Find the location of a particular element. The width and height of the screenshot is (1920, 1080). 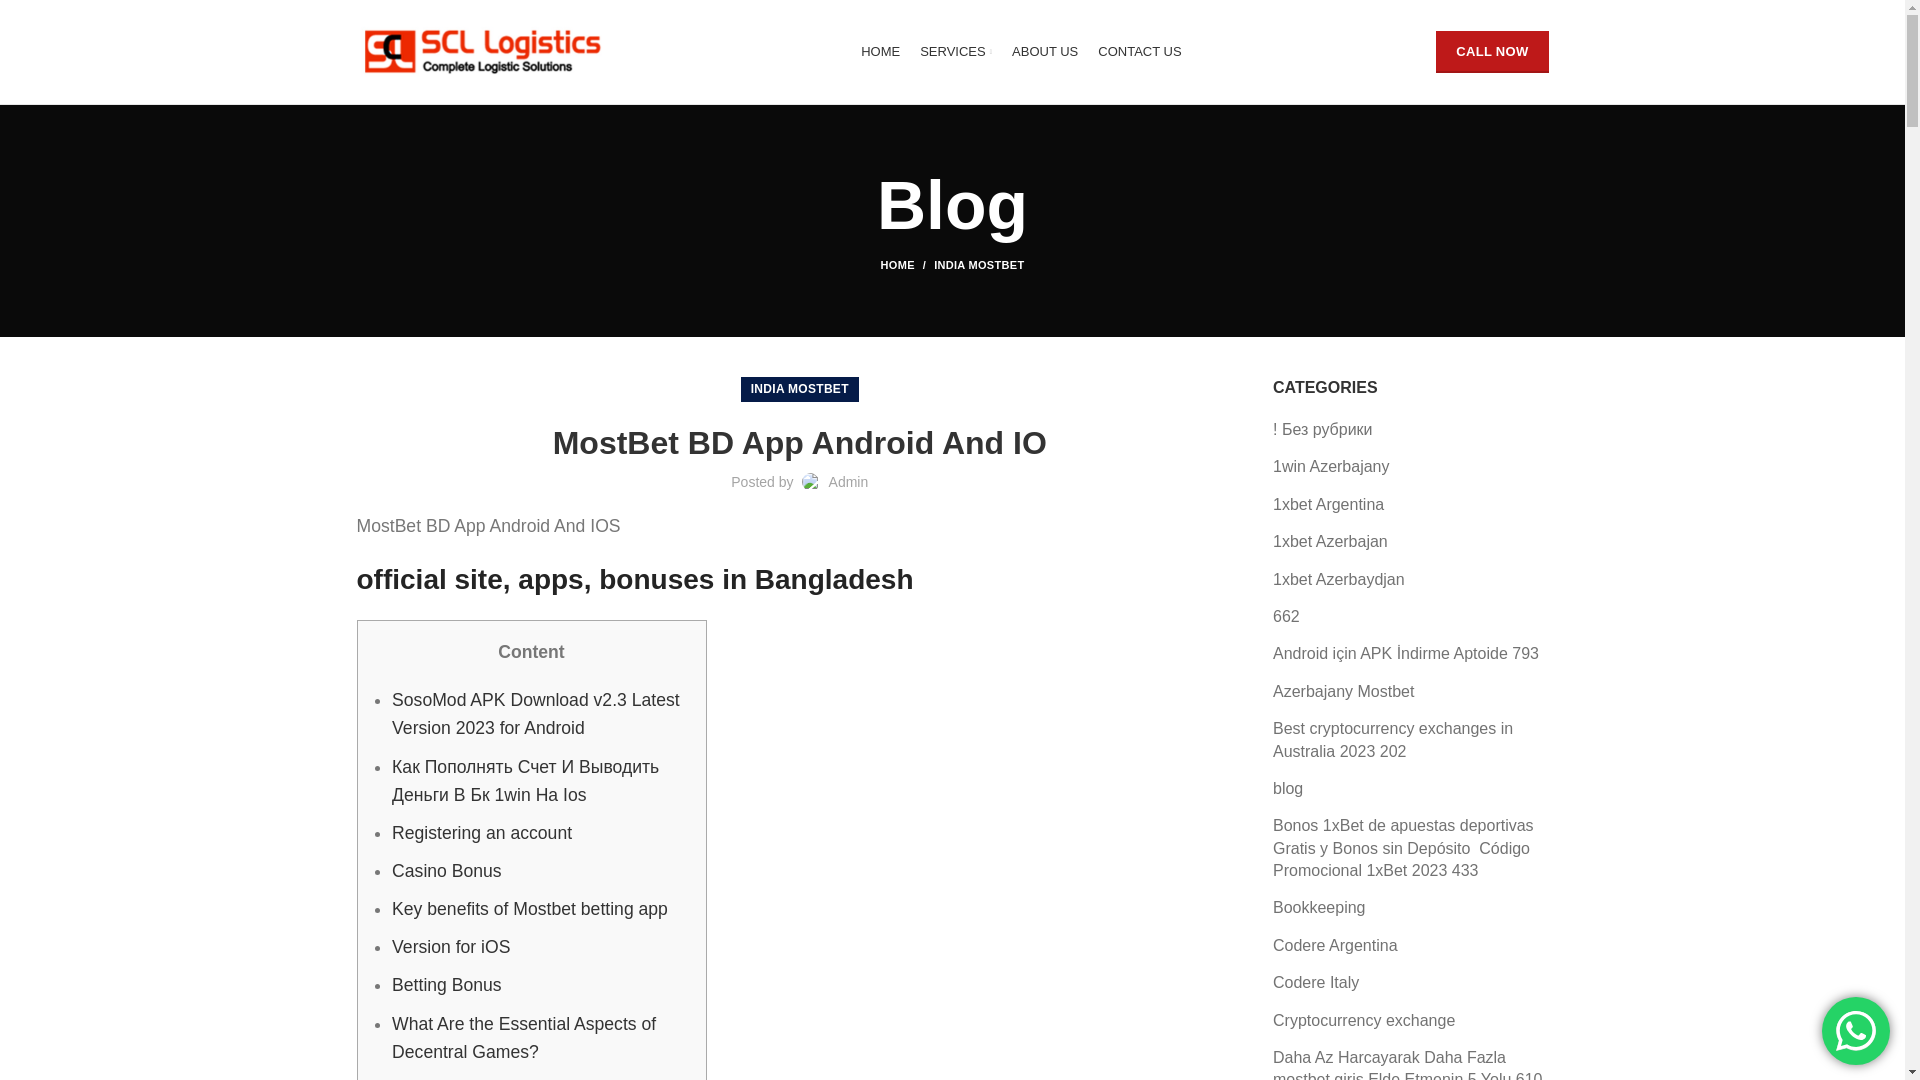

SosoMod APK Download v2.3 Latest Version 2023 for Android is located at coordinates (535, 714).